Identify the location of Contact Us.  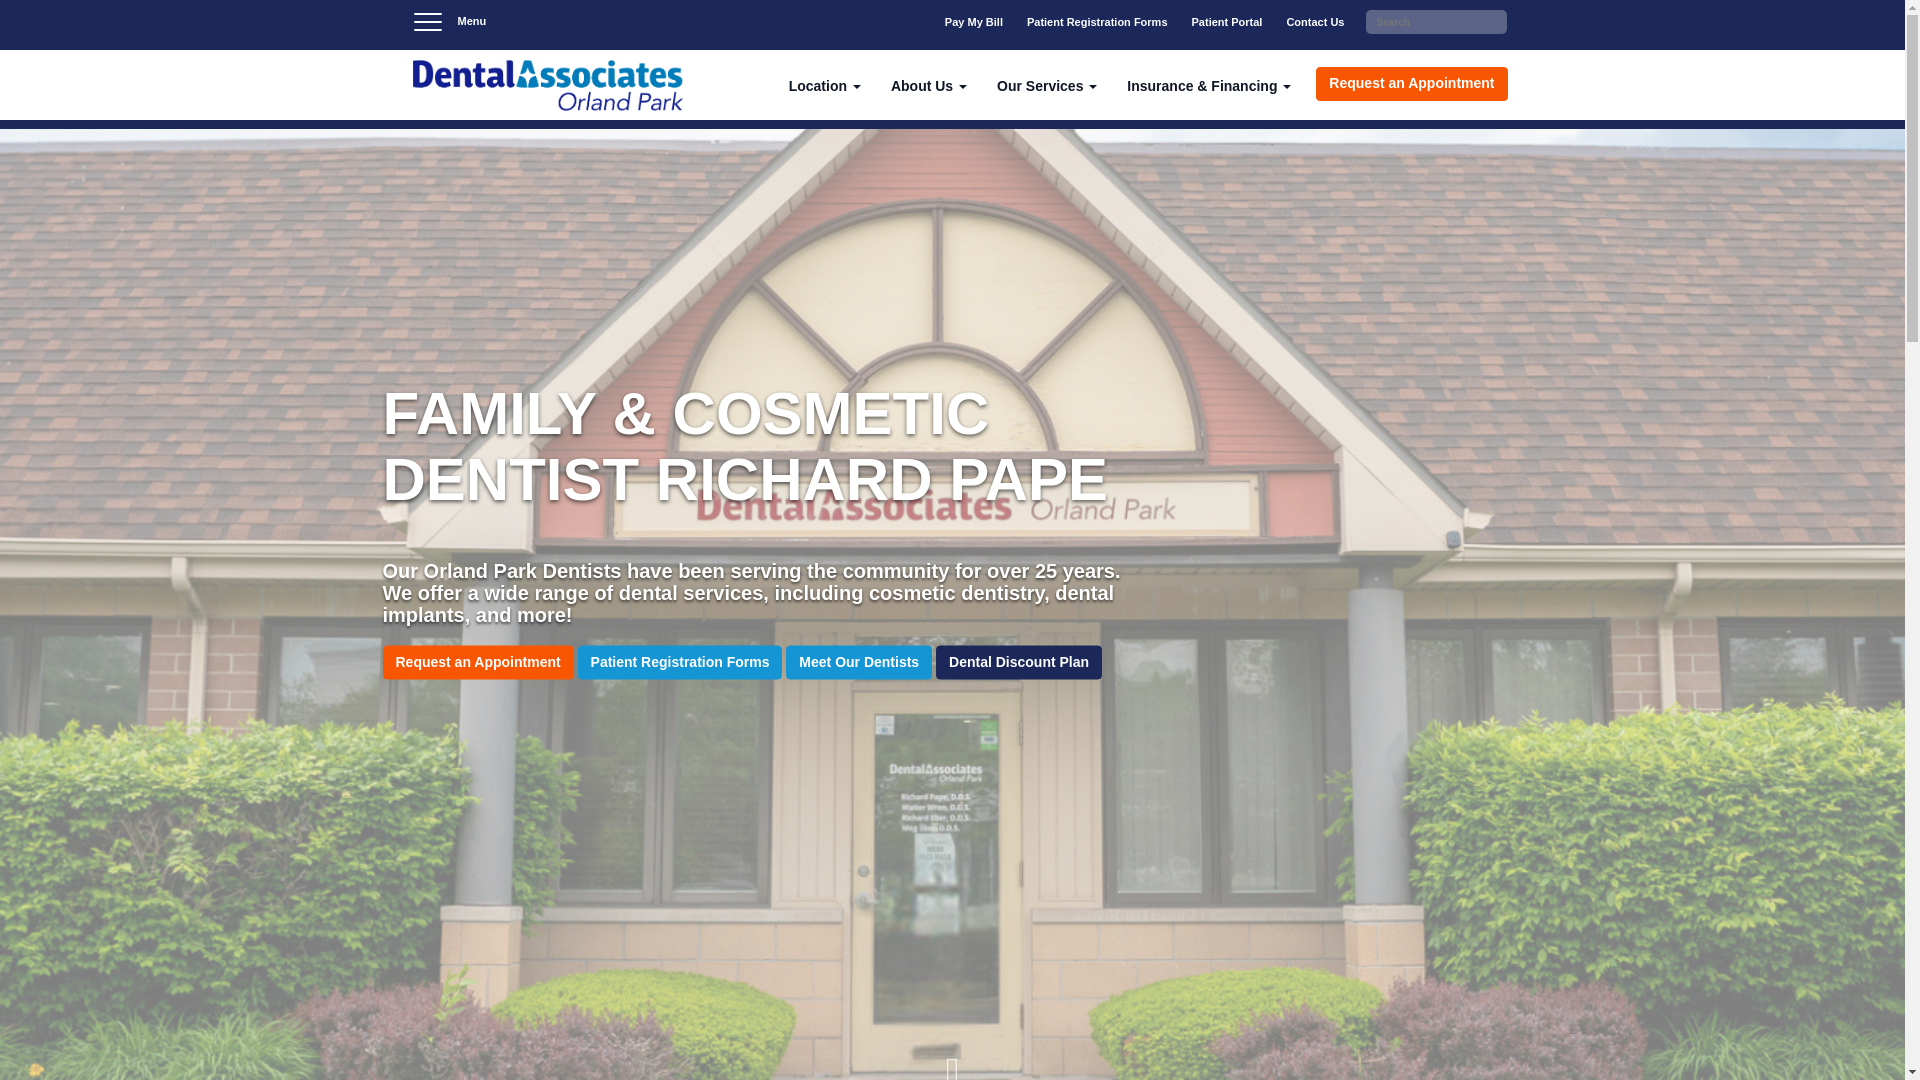
(1314, 24).